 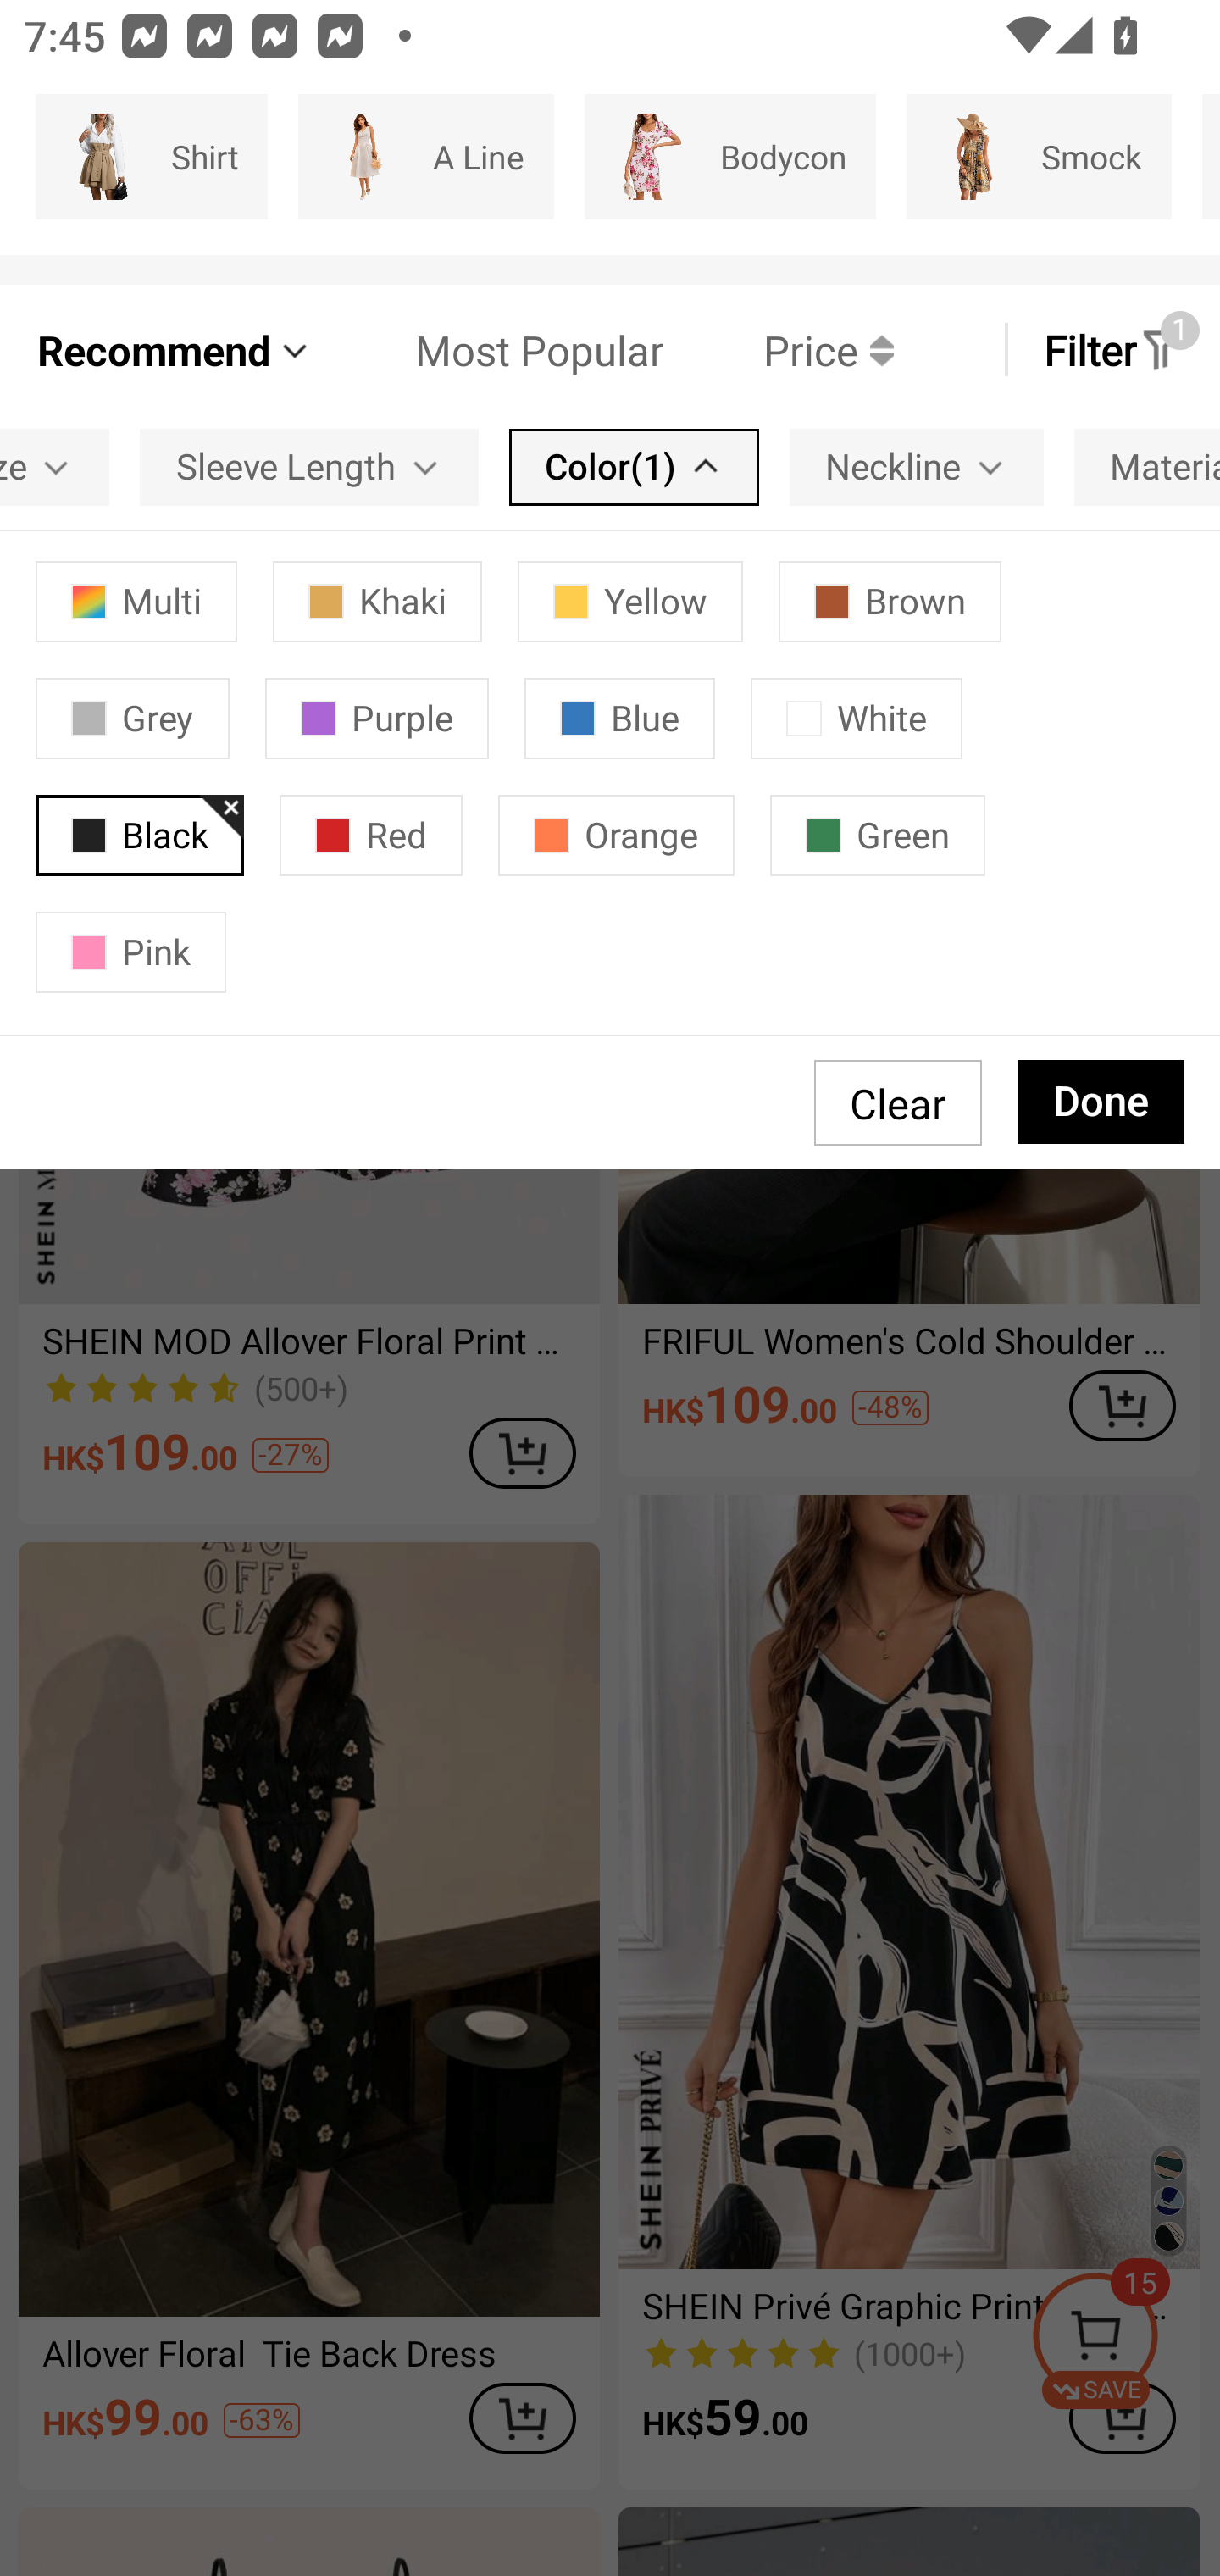 What do you see at coordinates (917, 466) in the screenshot?
I see `Neckline` at bounding box center [917, 466].